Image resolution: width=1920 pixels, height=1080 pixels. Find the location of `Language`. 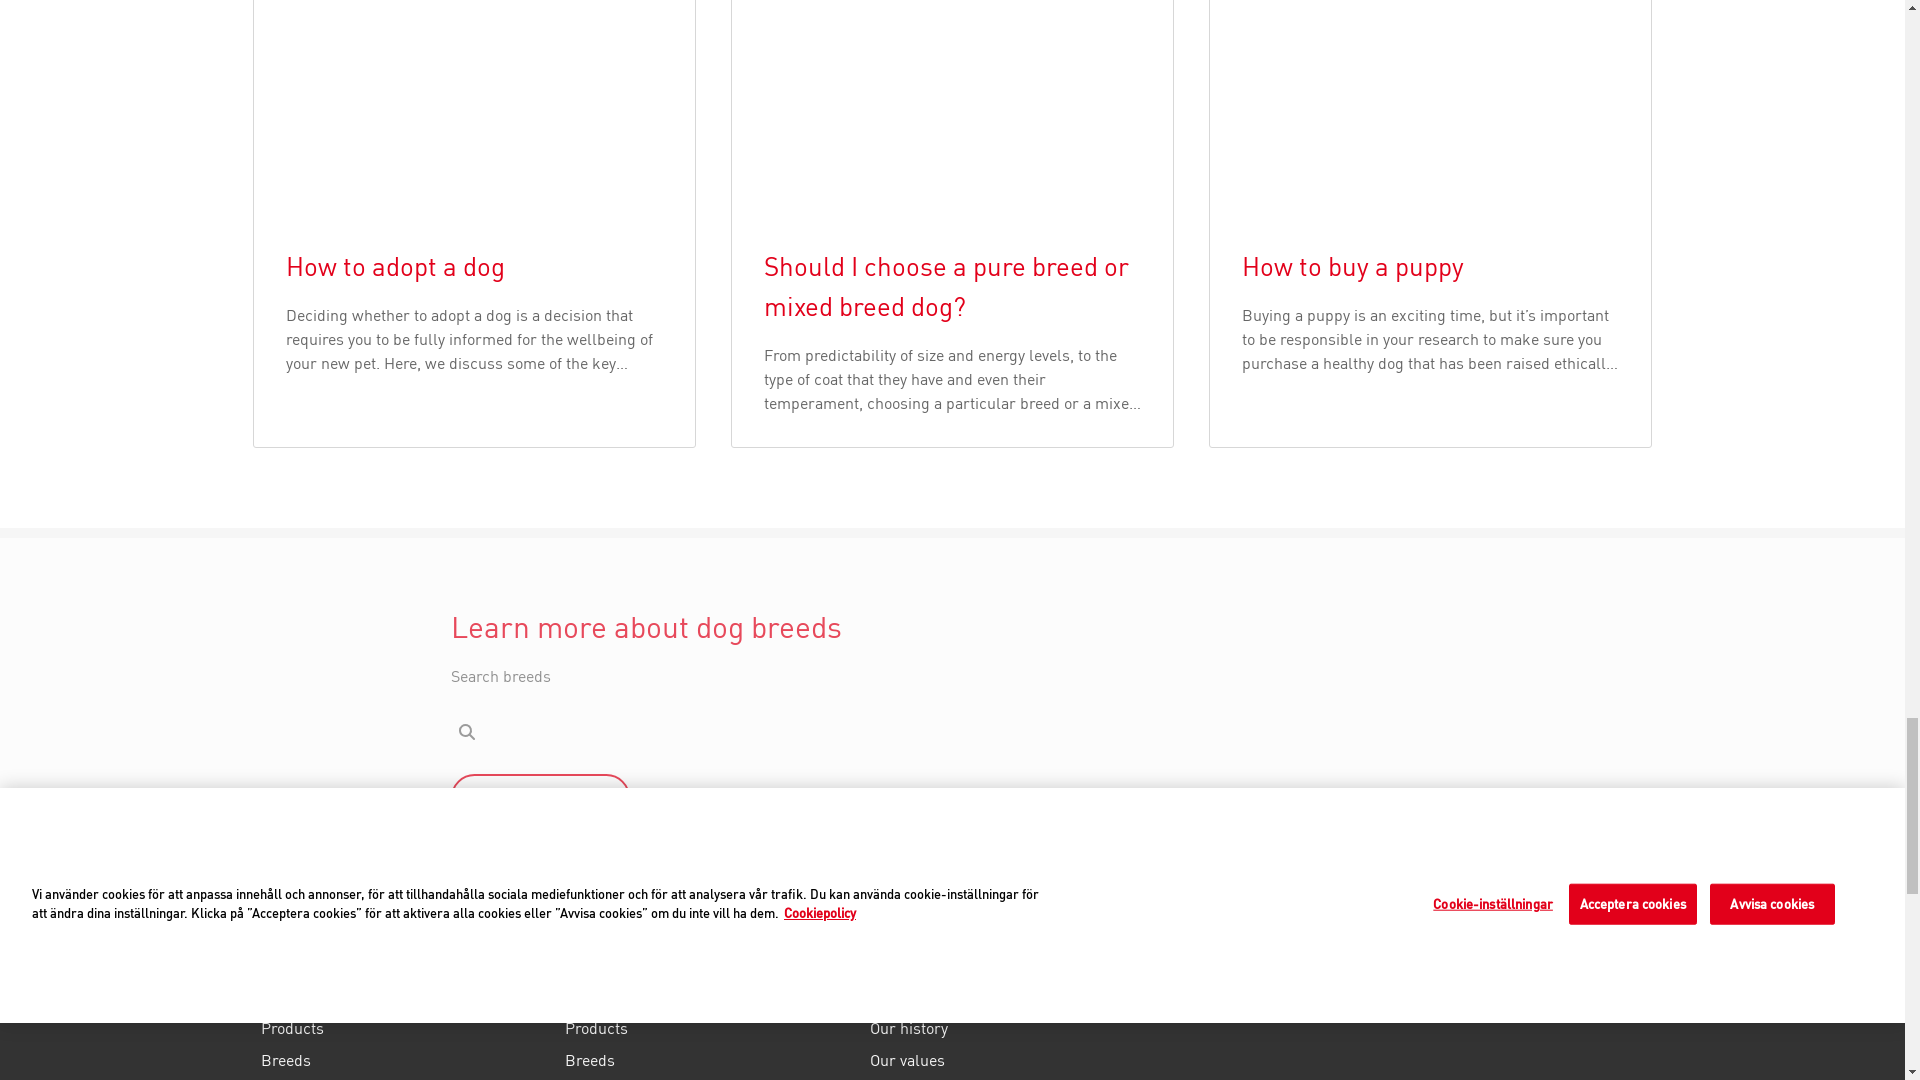

Language is located at coordinates (306, 918).